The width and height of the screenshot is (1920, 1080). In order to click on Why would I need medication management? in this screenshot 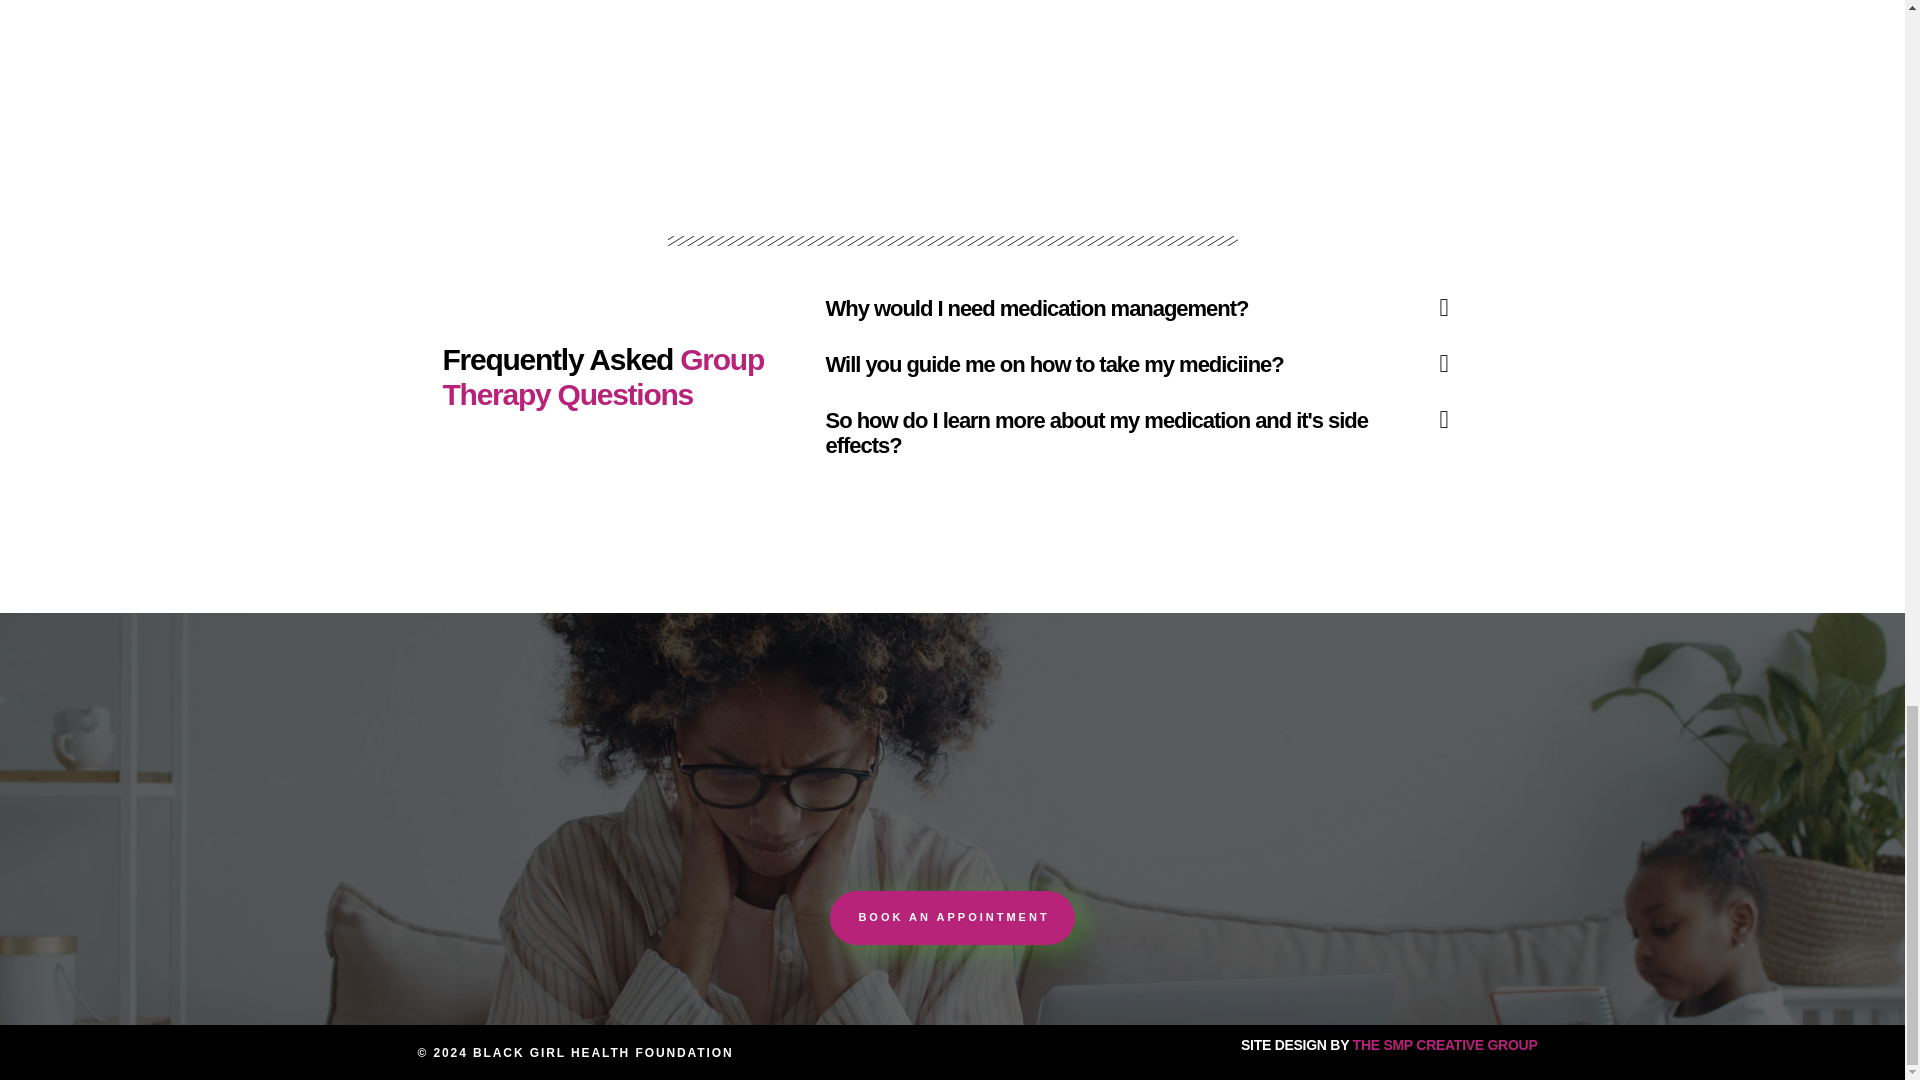, I will do `click(1037, 308)`.